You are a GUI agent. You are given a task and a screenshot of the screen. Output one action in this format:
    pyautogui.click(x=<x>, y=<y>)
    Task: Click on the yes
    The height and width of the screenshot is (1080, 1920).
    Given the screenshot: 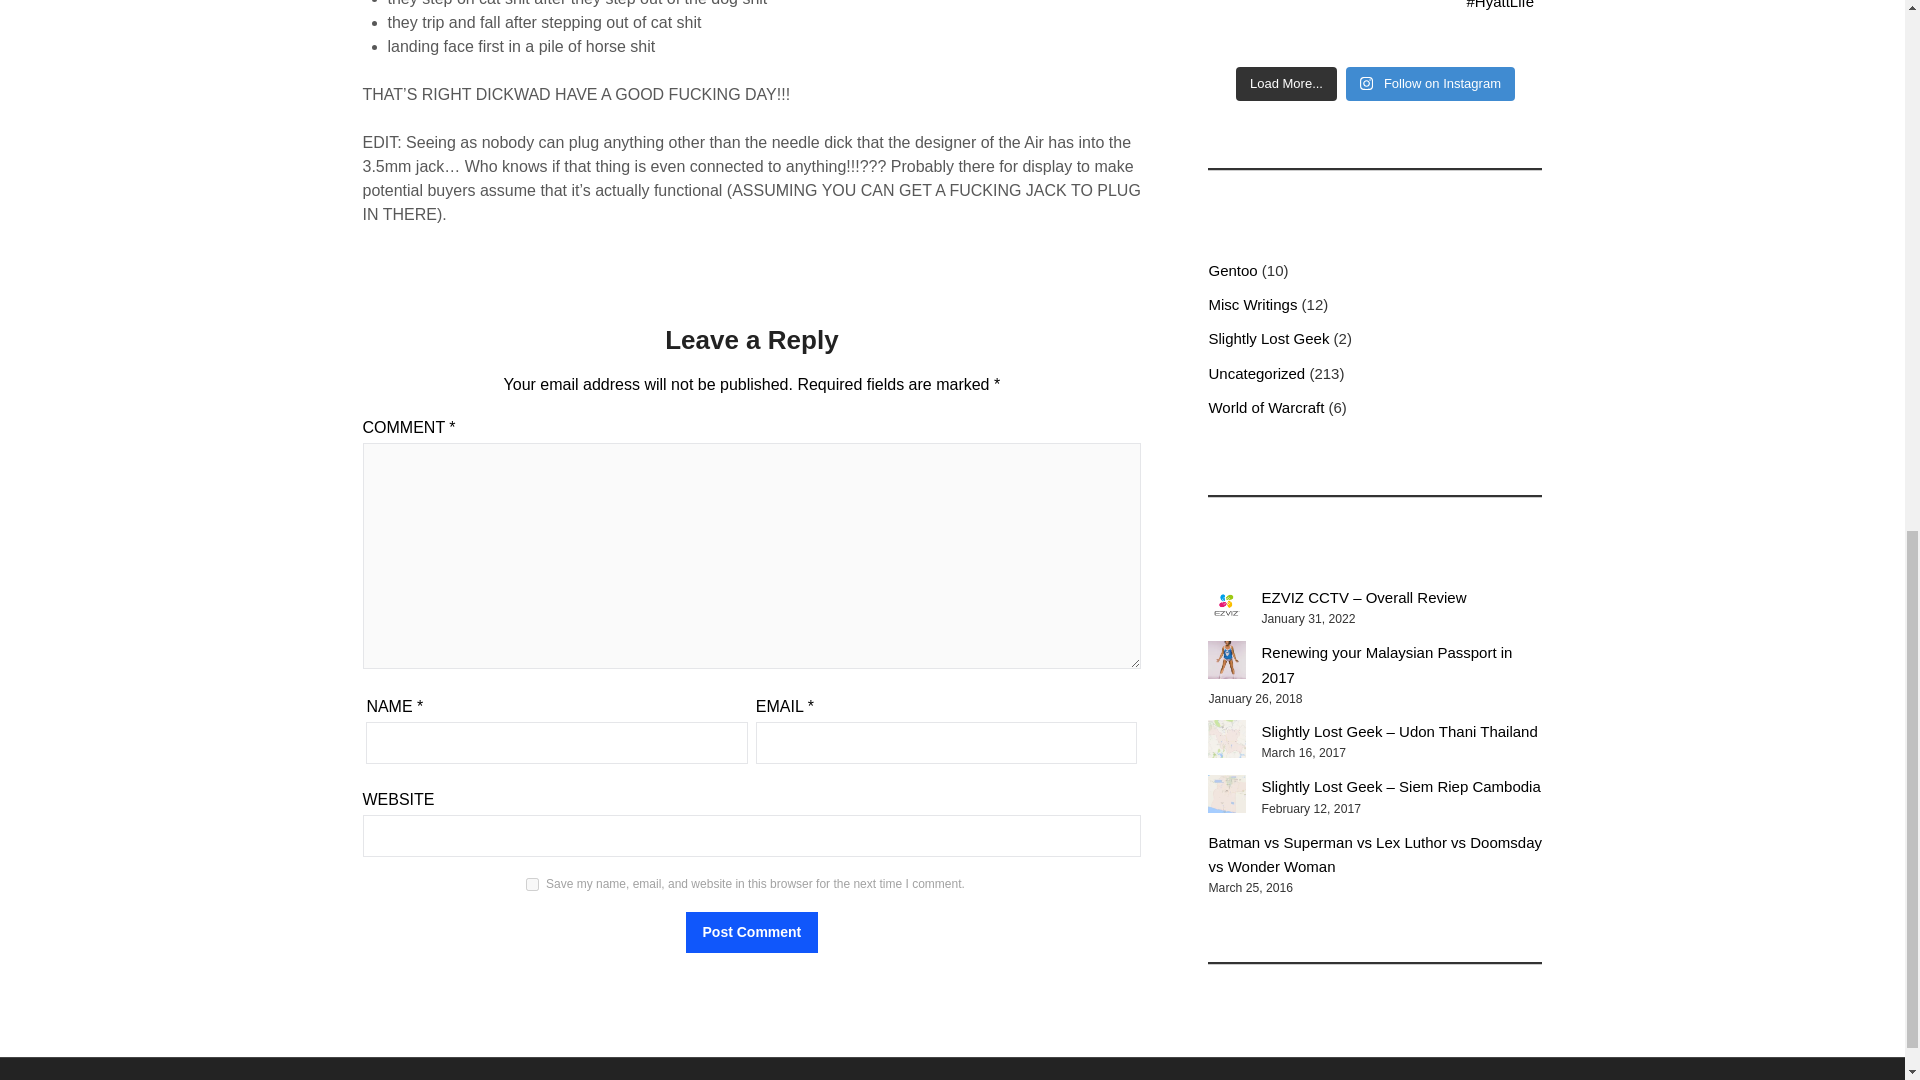 What is the action you would take?
    pyautogui.click(x=532, y=884)
    